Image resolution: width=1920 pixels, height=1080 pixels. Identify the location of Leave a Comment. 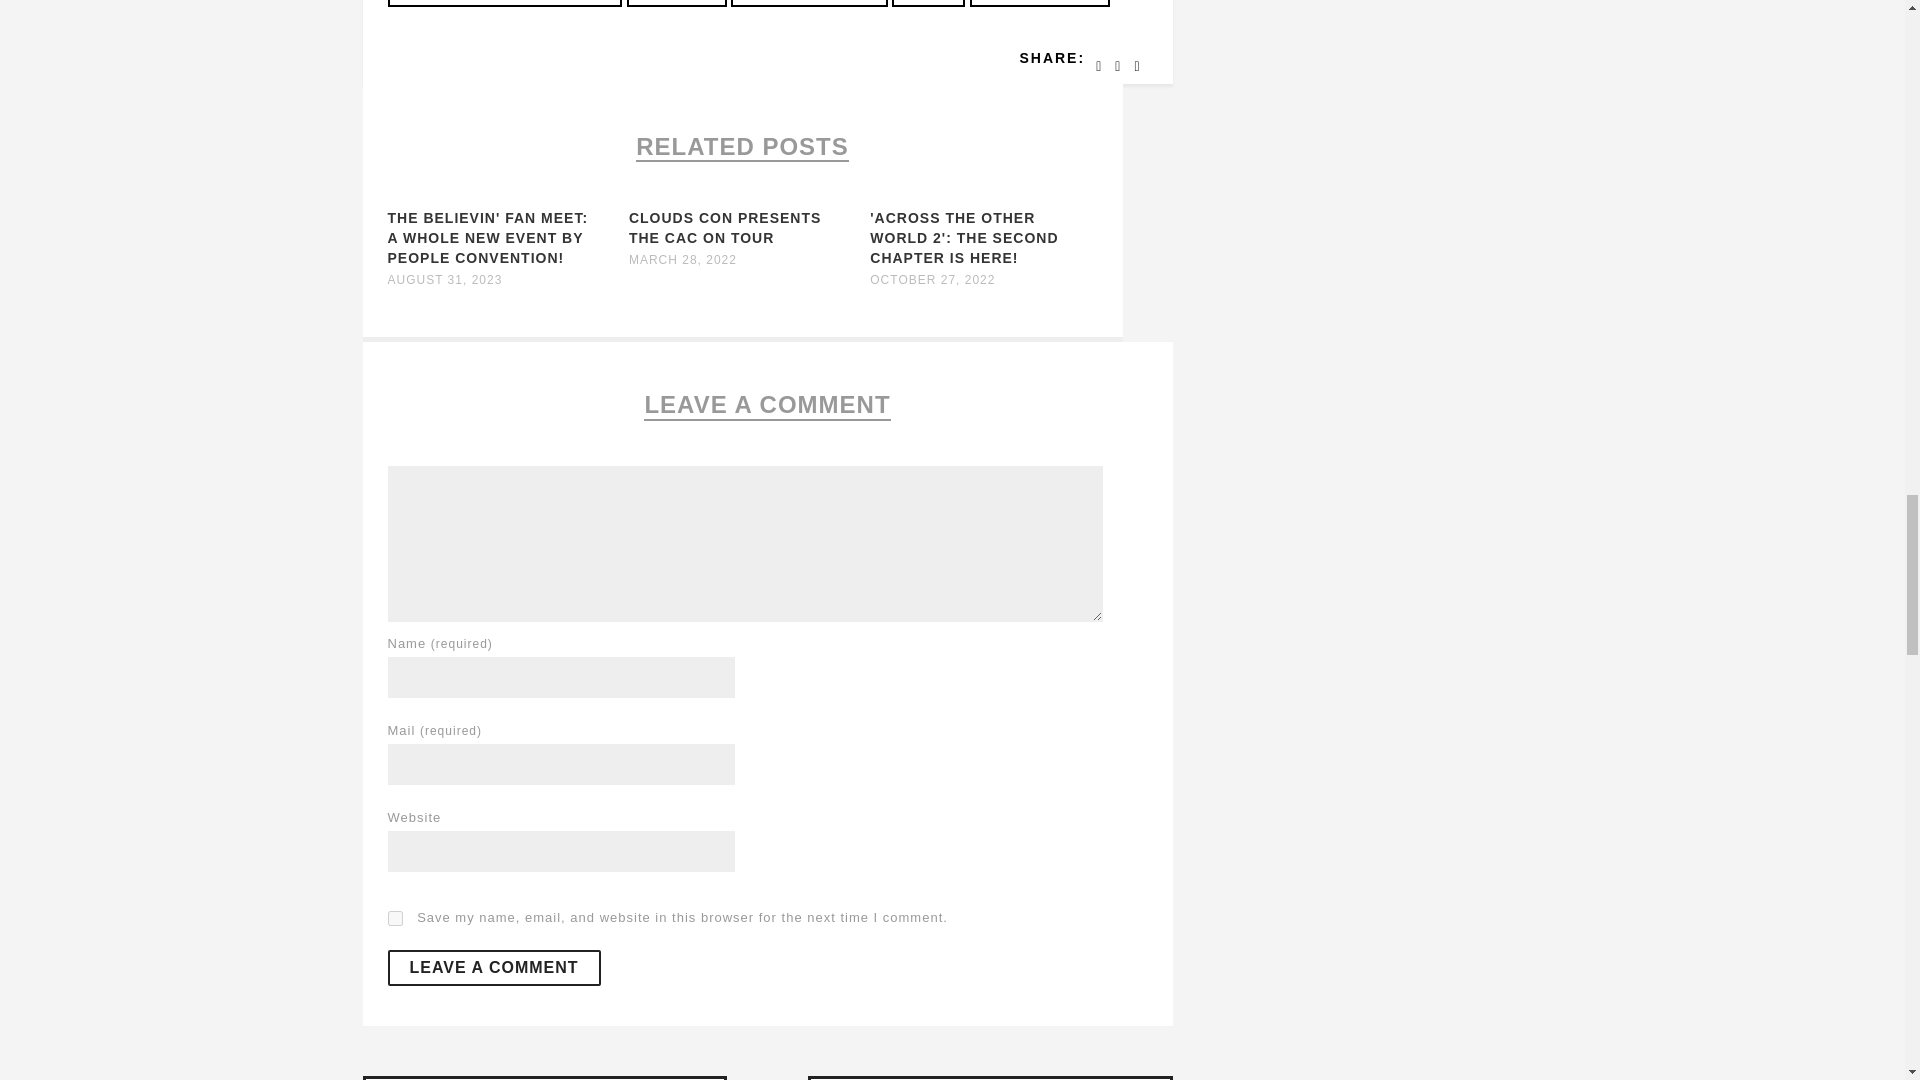
(494, 968).